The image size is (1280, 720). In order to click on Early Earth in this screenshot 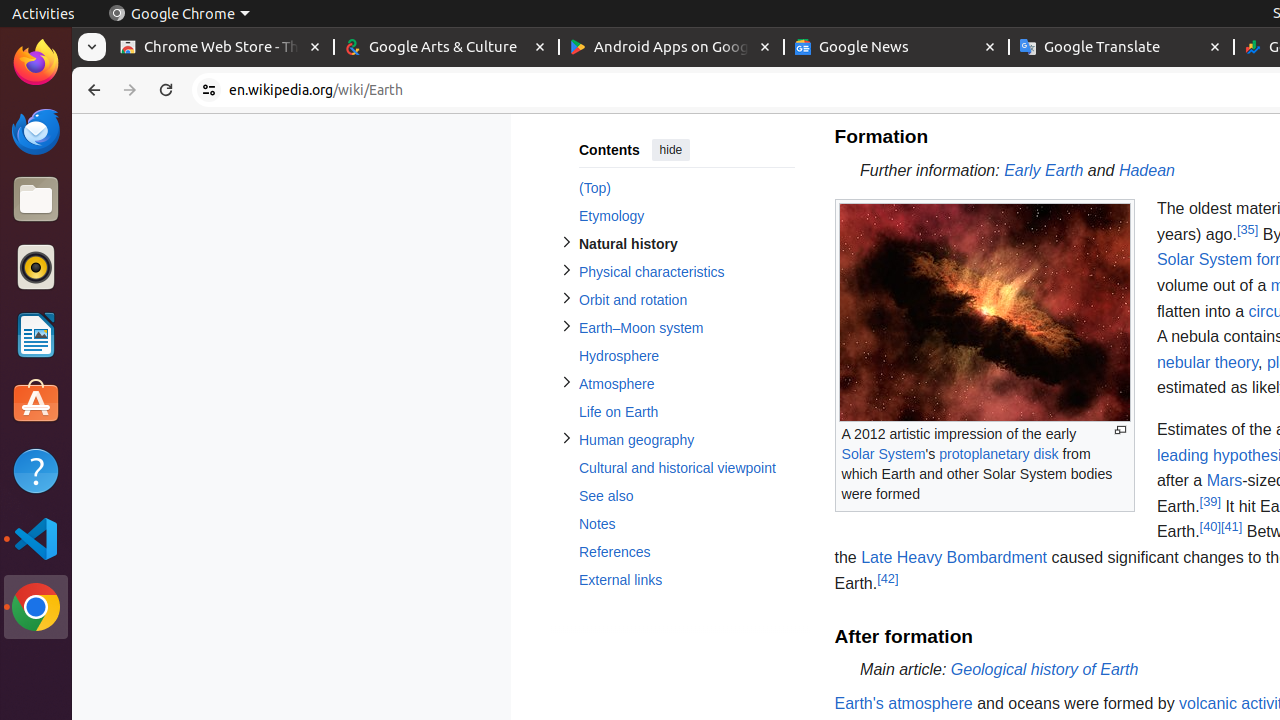, I will do `click(1044, 170)`.